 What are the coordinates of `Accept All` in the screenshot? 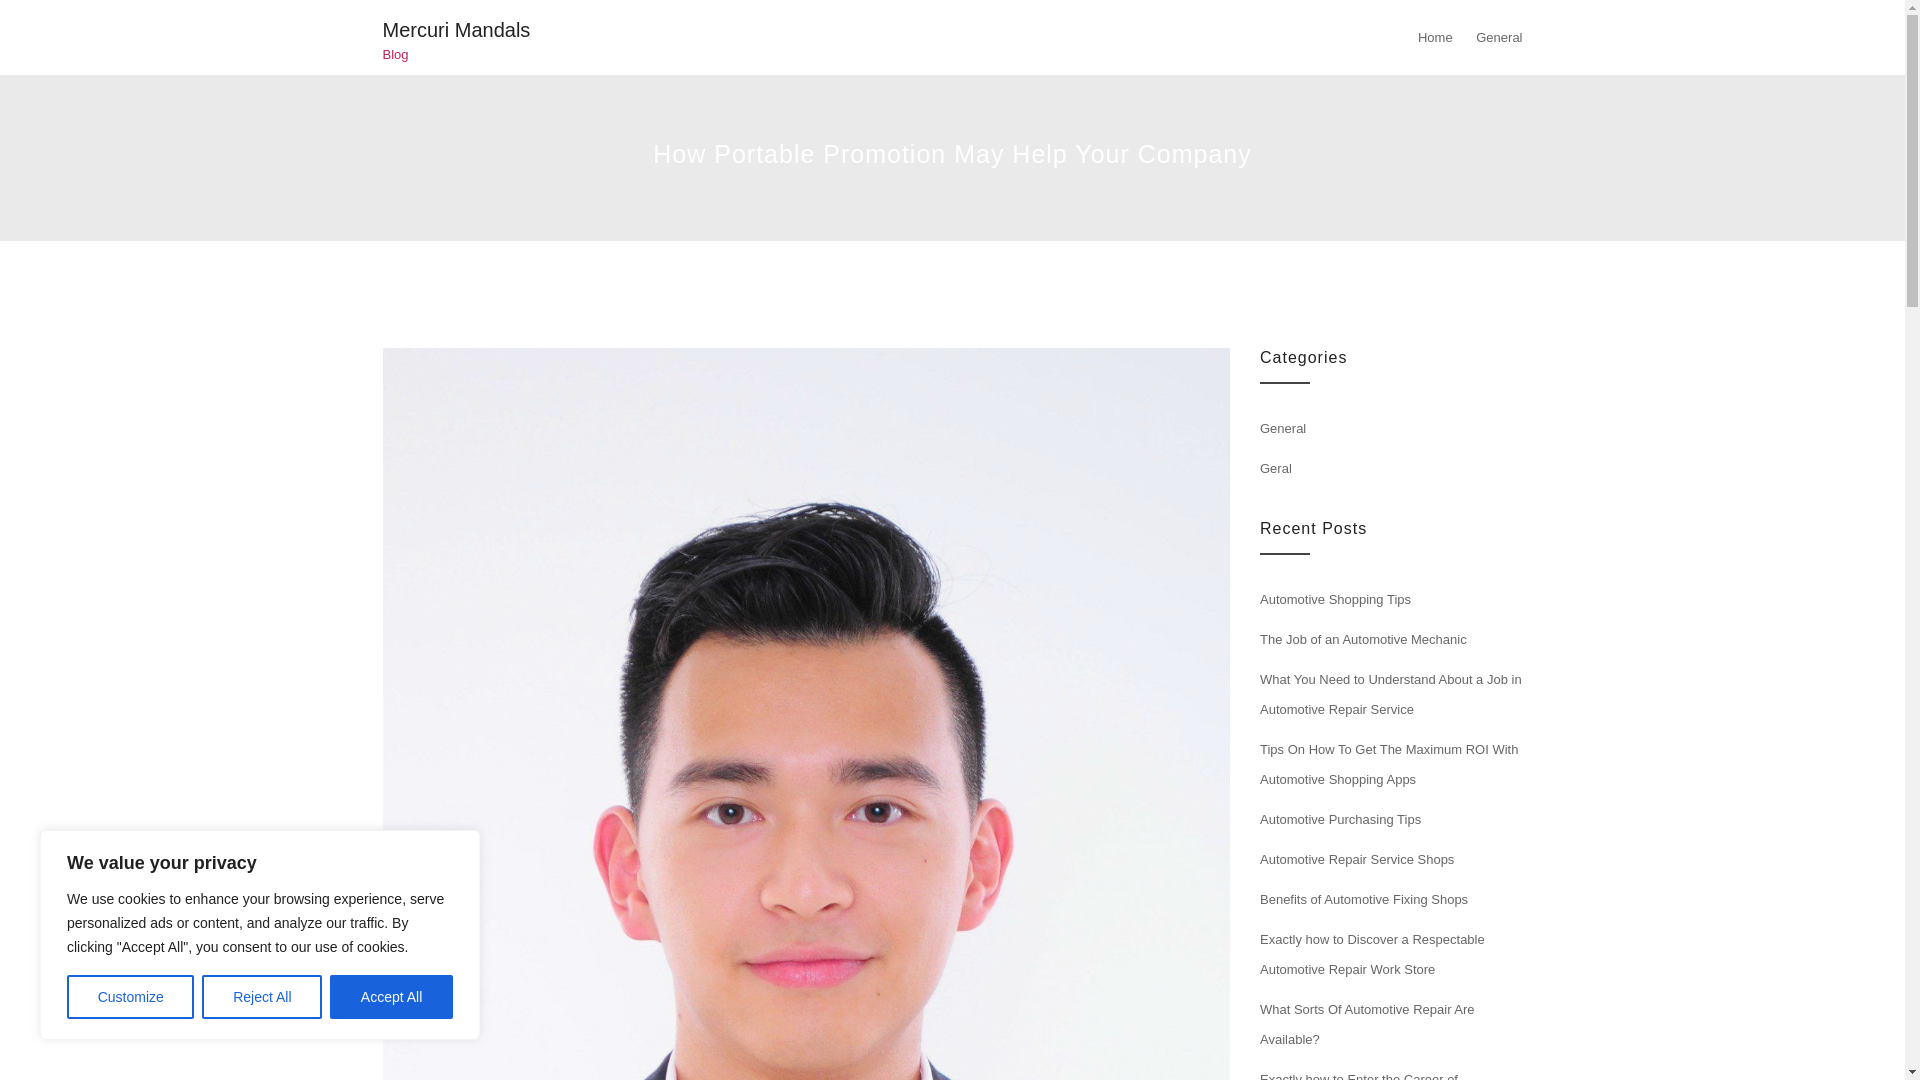 It's located at (392, 997).